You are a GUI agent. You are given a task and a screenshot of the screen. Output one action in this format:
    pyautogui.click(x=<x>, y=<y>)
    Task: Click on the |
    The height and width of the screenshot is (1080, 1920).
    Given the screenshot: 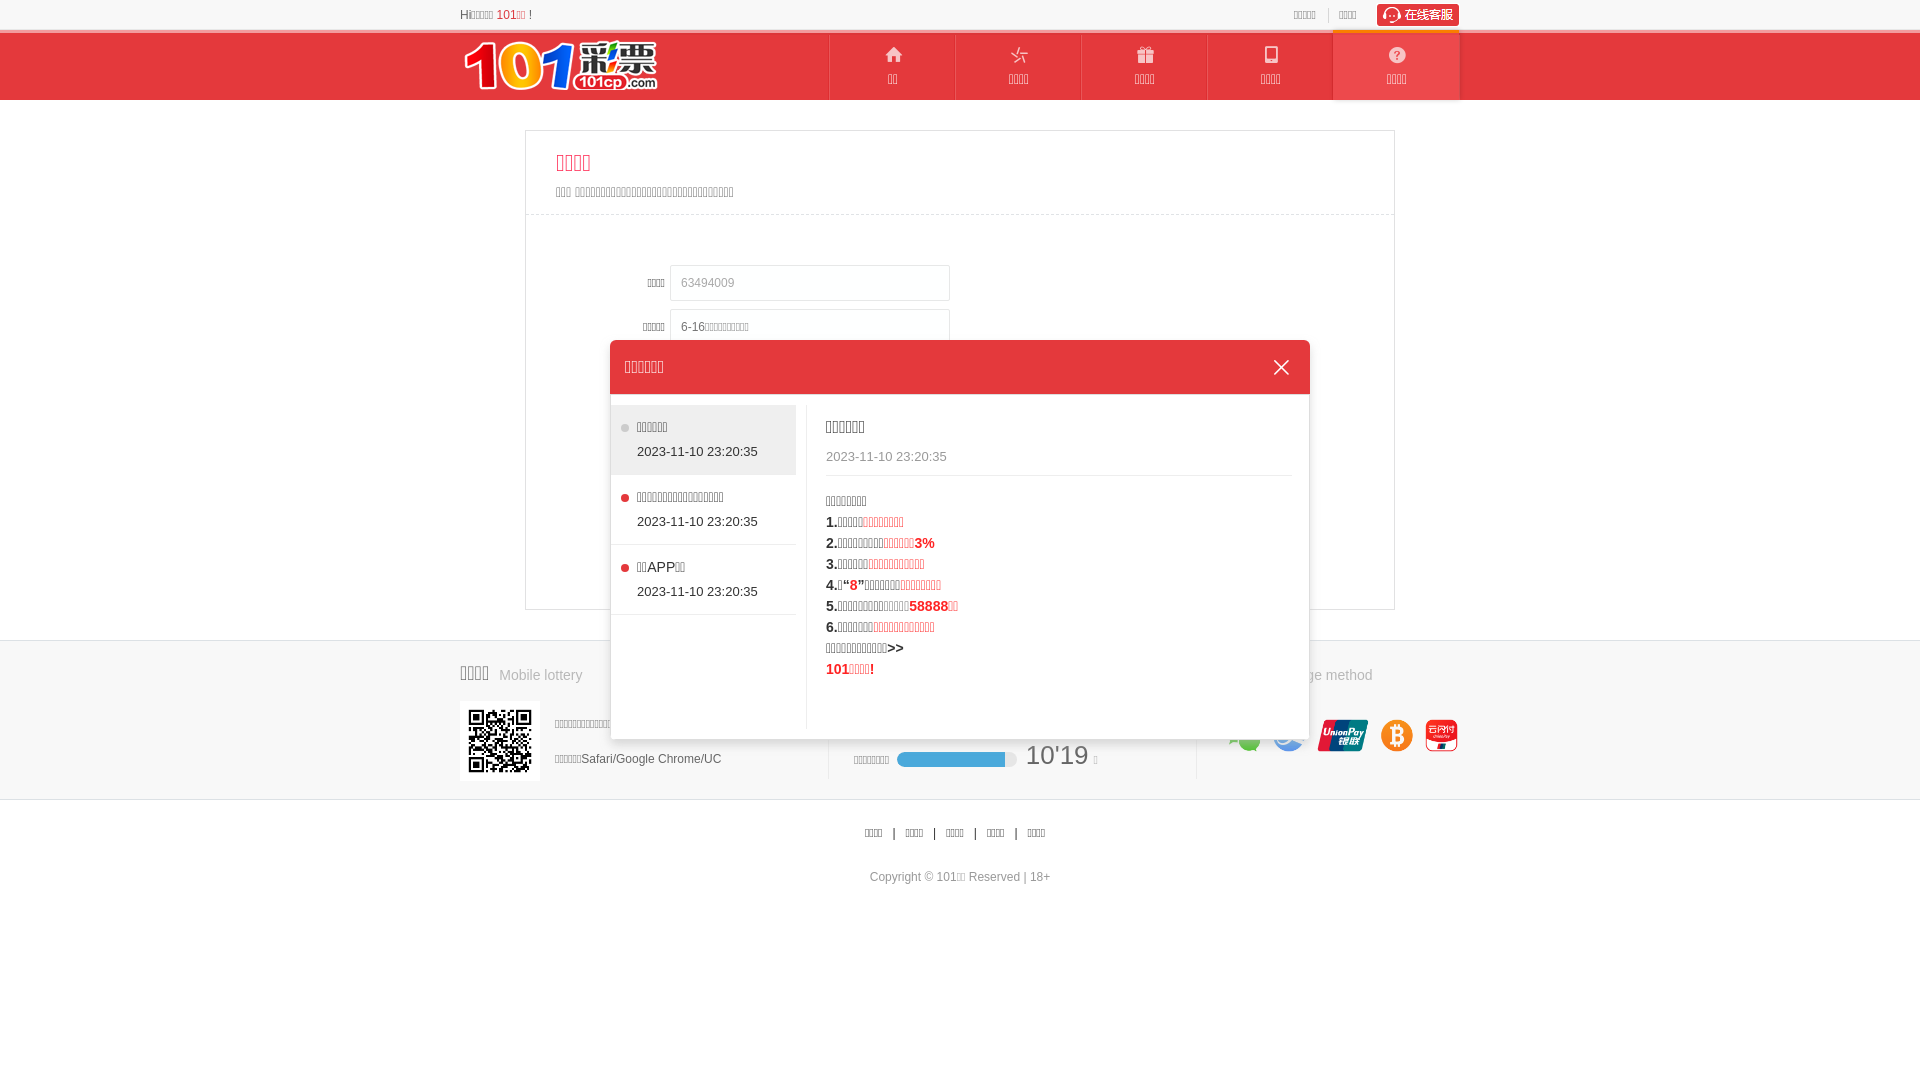 What is the action you would take?
    pyautogui.click(x=894, y=834)
    